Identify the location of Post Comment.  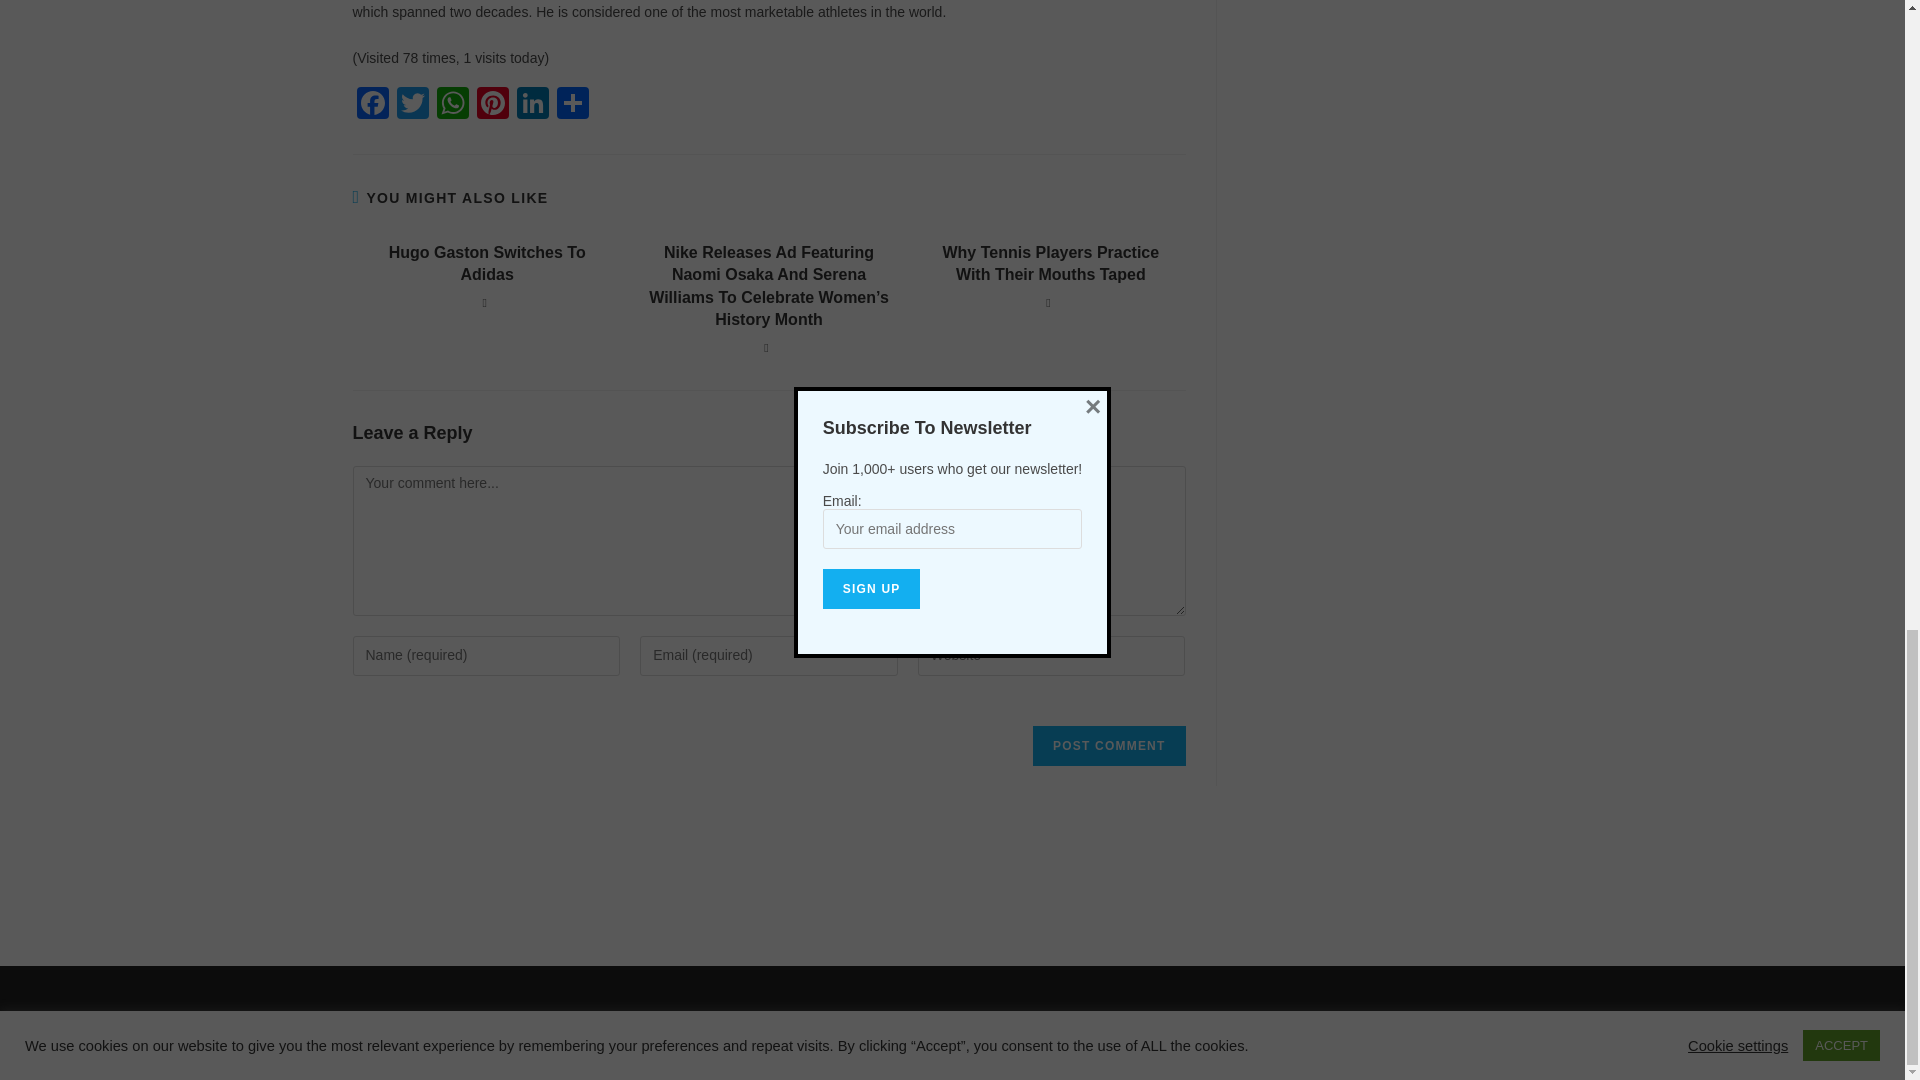
(1108, 745).